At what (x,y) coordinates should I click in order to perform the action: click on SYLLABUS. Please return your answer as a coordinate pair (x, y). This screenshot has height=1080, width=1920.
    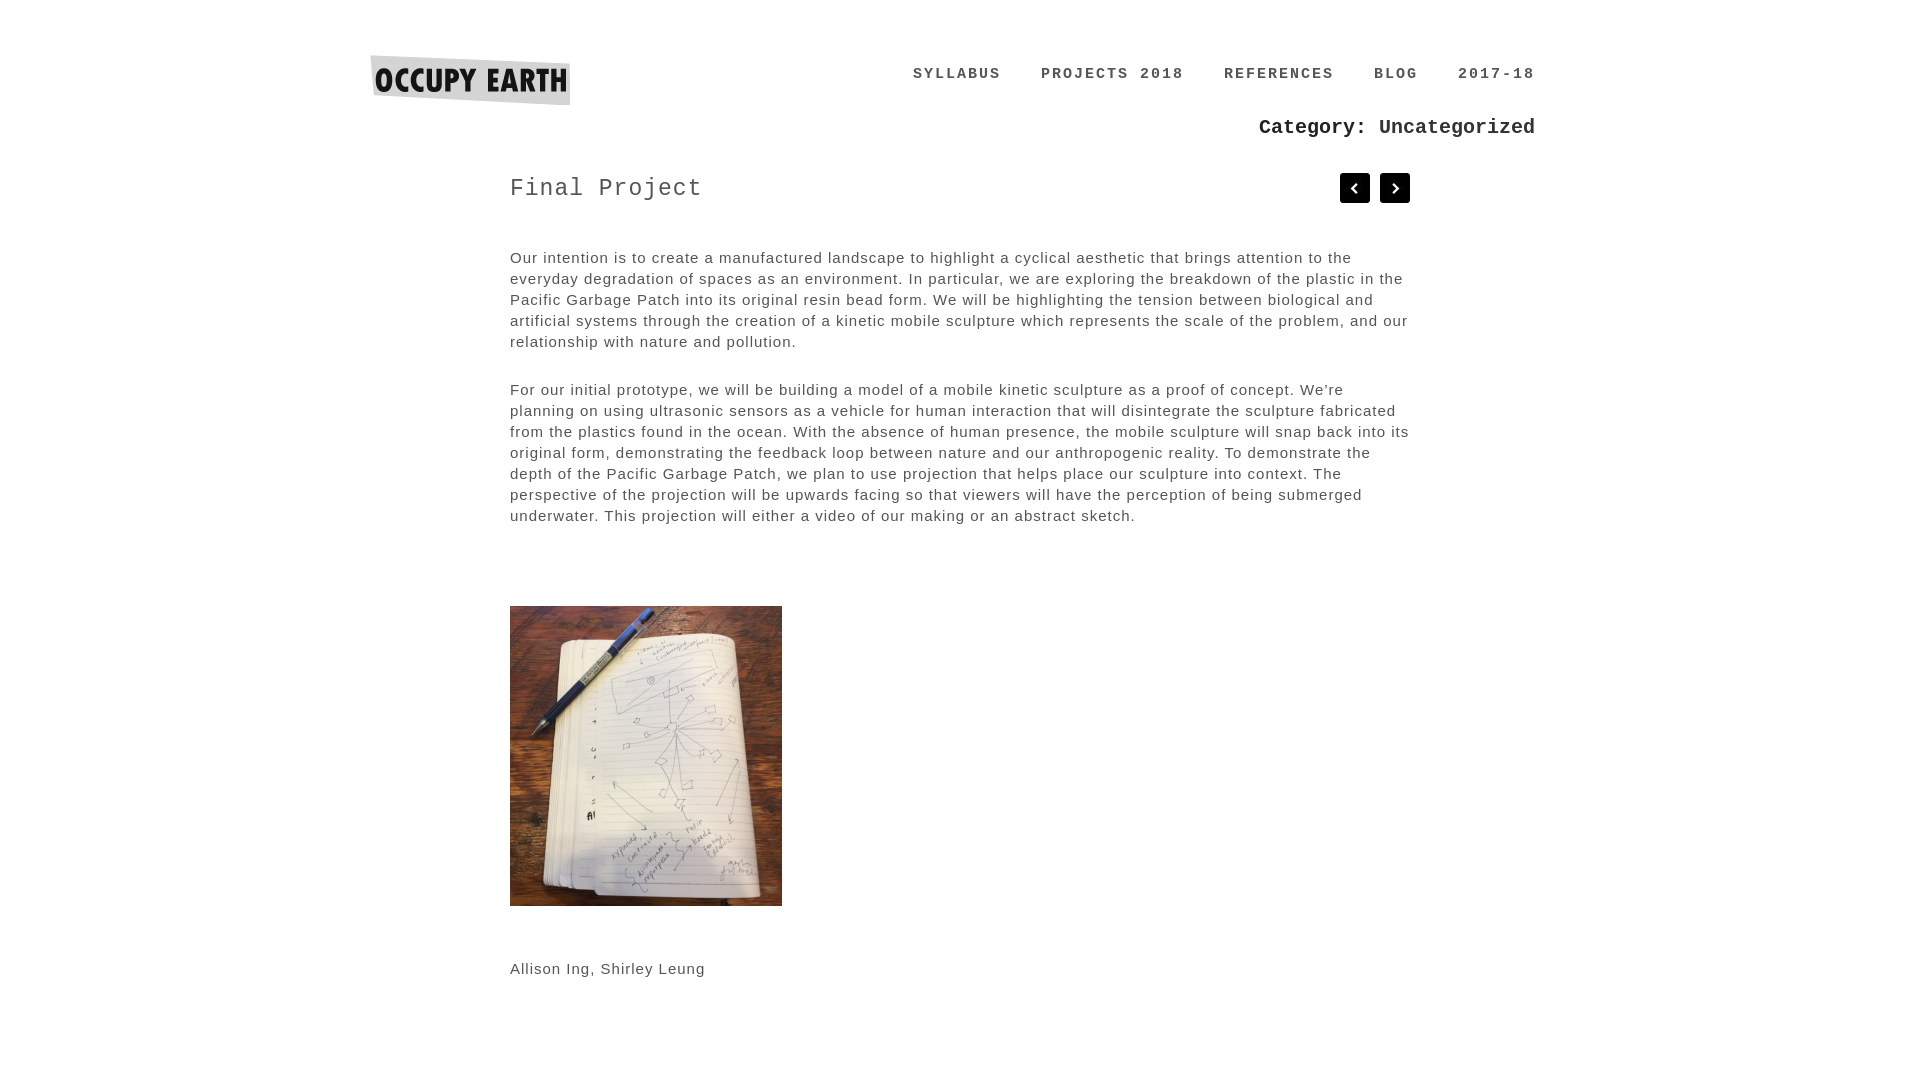
    Looking at the image, I should click on (956, 74).